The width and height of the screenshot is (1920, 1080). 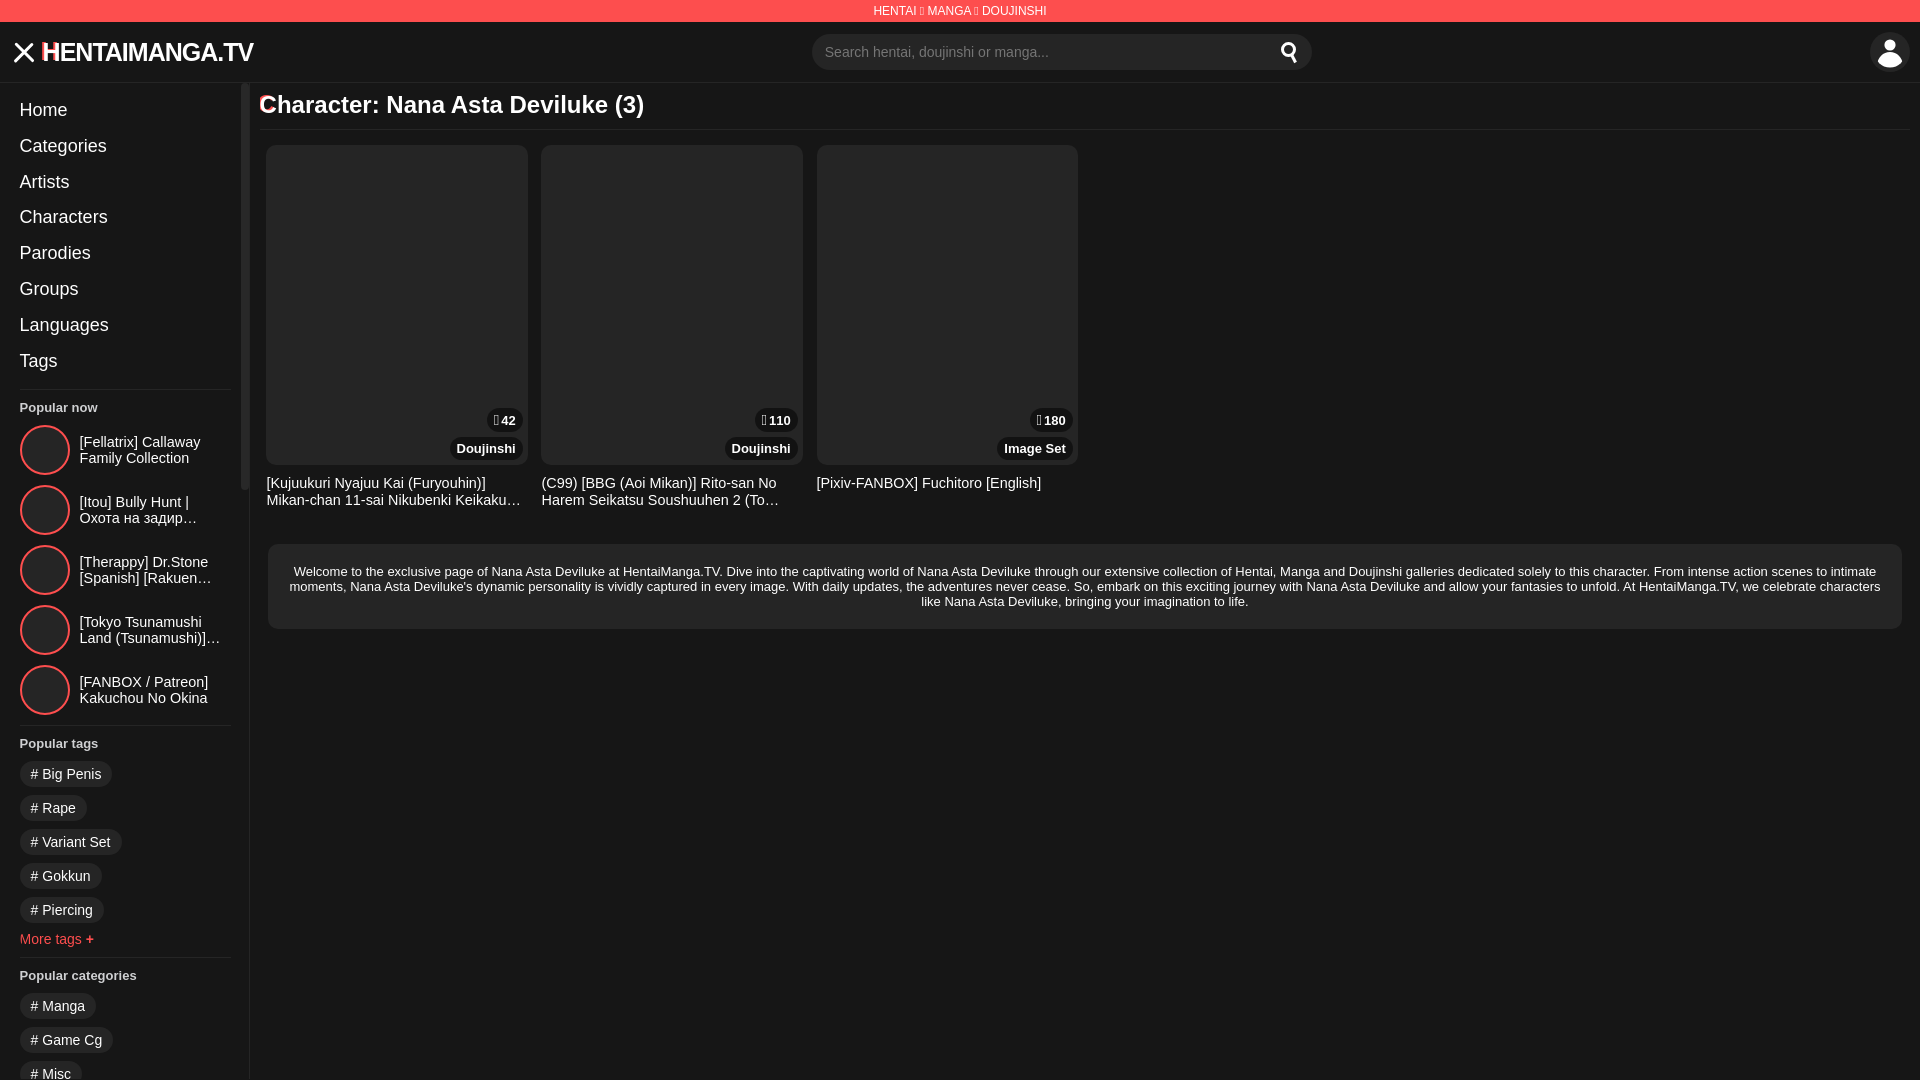 What do you see at coordinates (124, 146) in the screenshot?
I see `Categories` at bounding box center [124, 146].